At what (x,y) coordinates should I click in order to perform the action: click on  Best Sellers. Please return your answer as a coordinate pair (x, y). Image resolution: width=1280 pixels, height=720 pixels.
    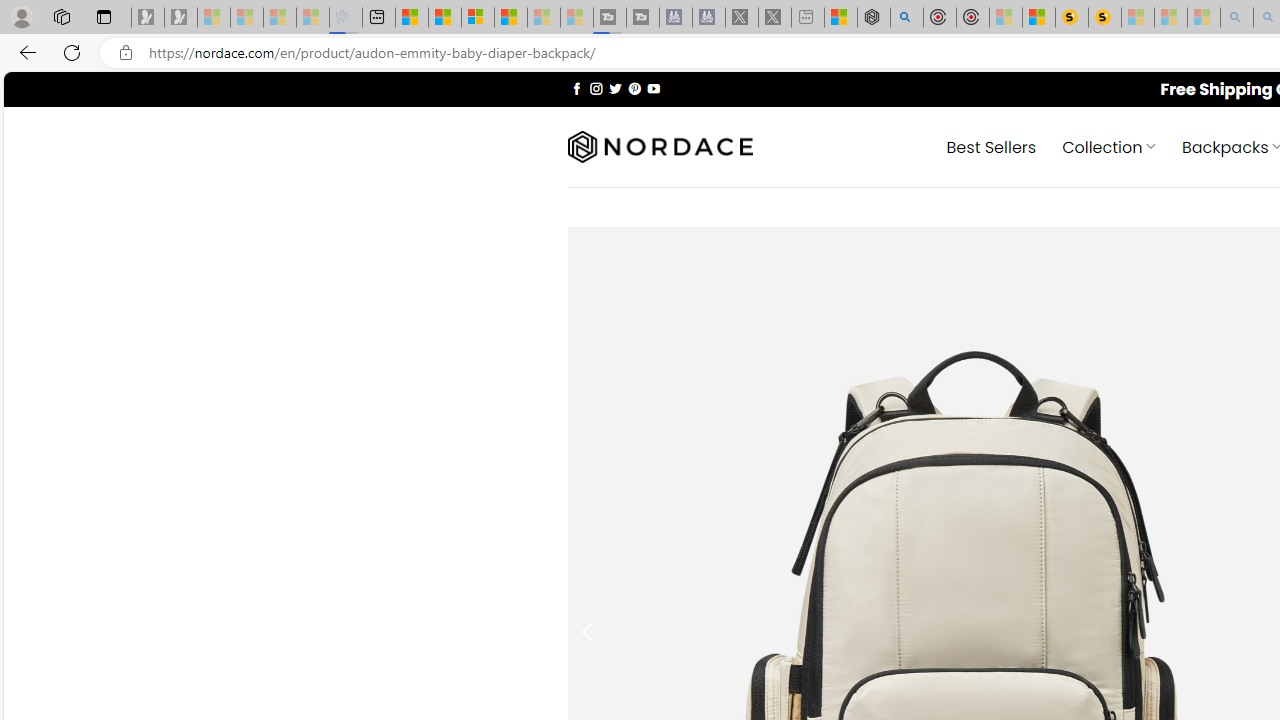
    Looking at the image, I should click on (990, 146).